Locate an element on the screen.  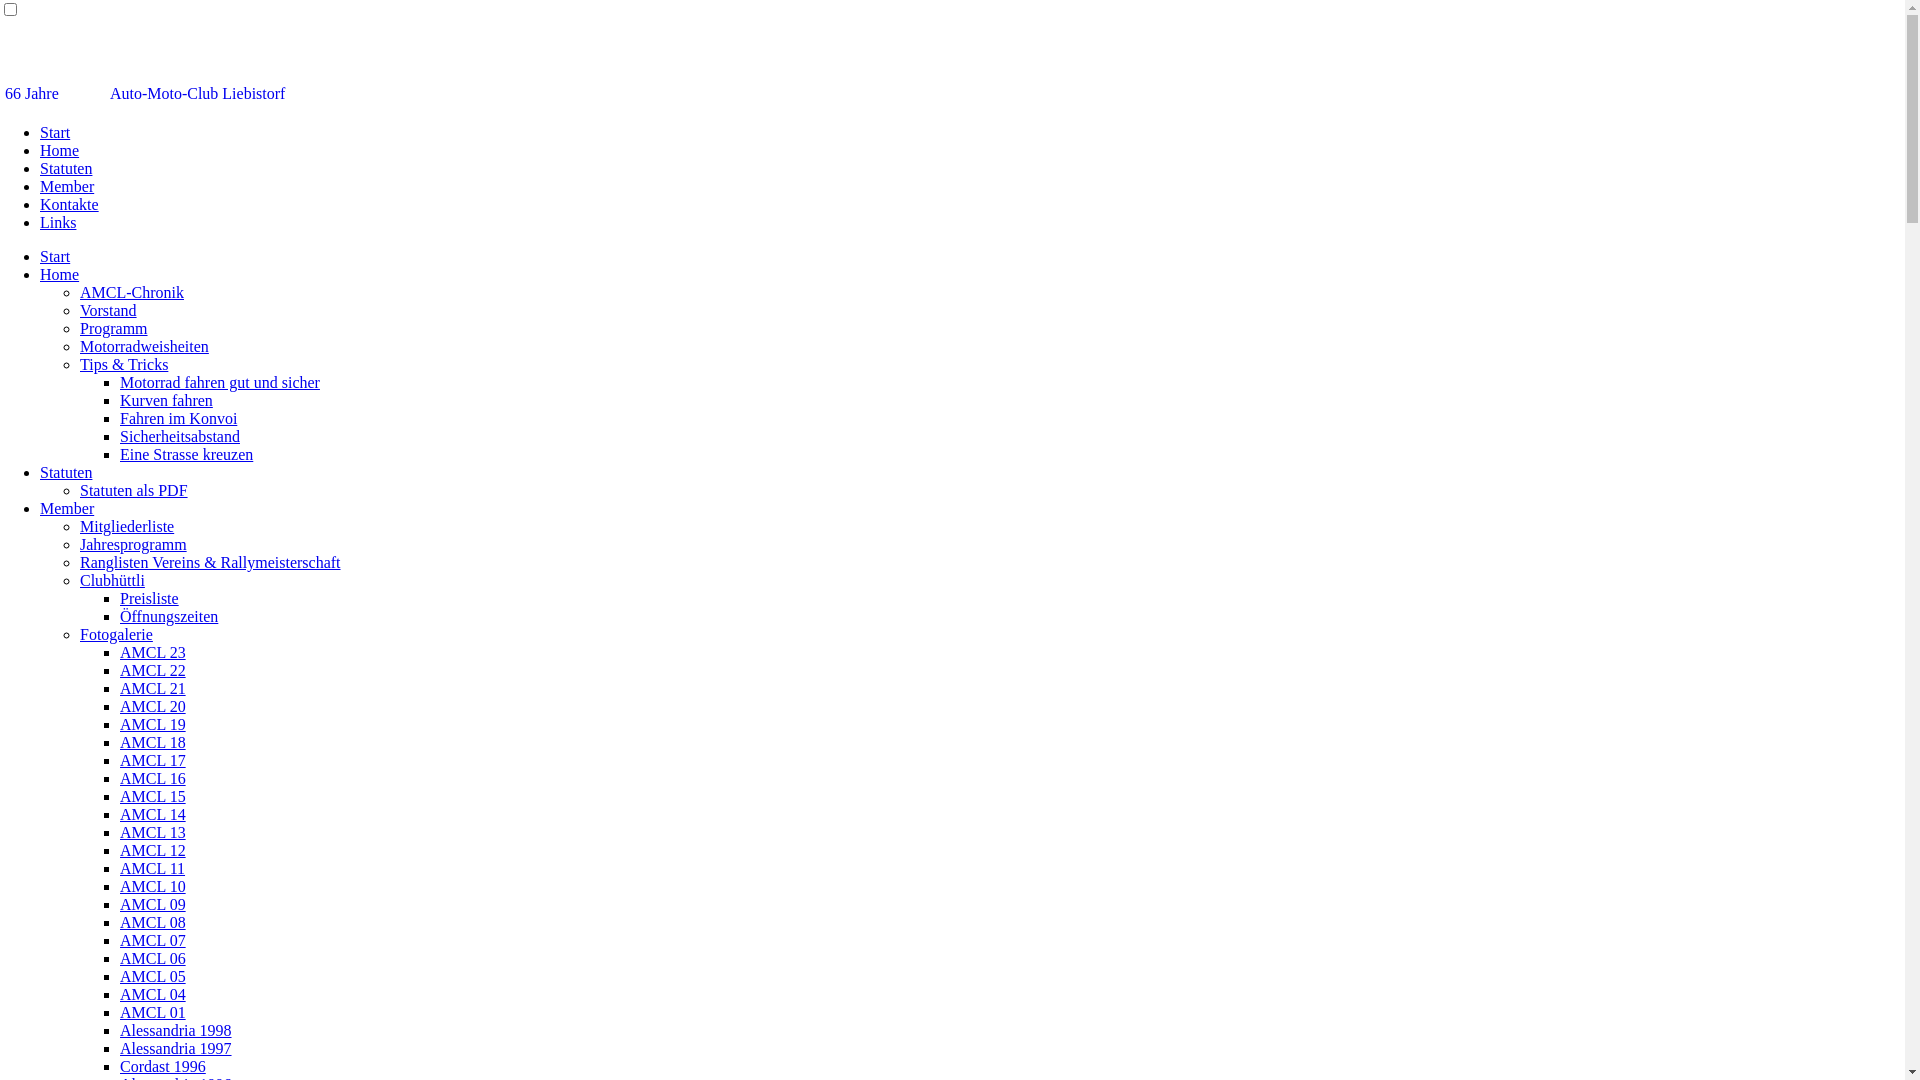
Preisliste is located at coordinates (150, 598).